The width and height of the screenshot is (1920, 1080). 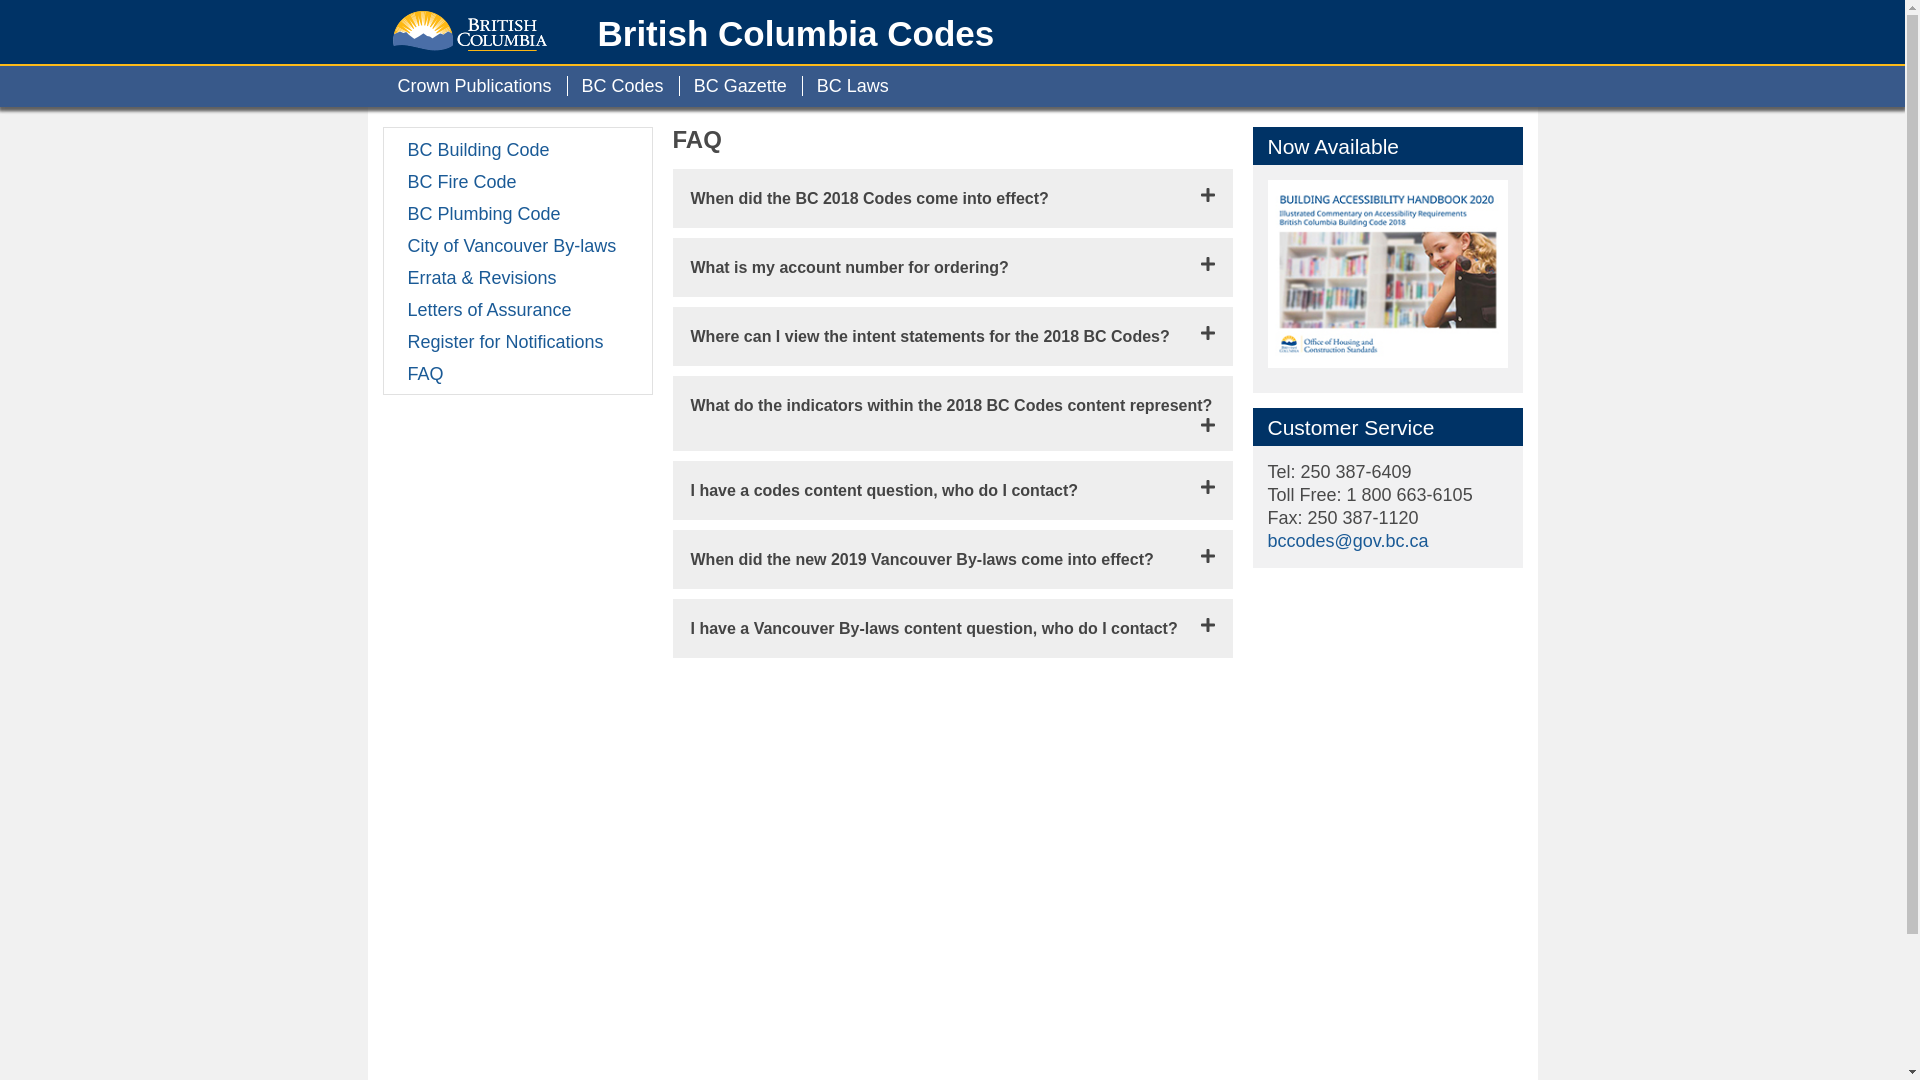 What do you see at coordinates (474, 86) in the screenshot?
I see `Crown Publications` at bounding box center [474, 86].